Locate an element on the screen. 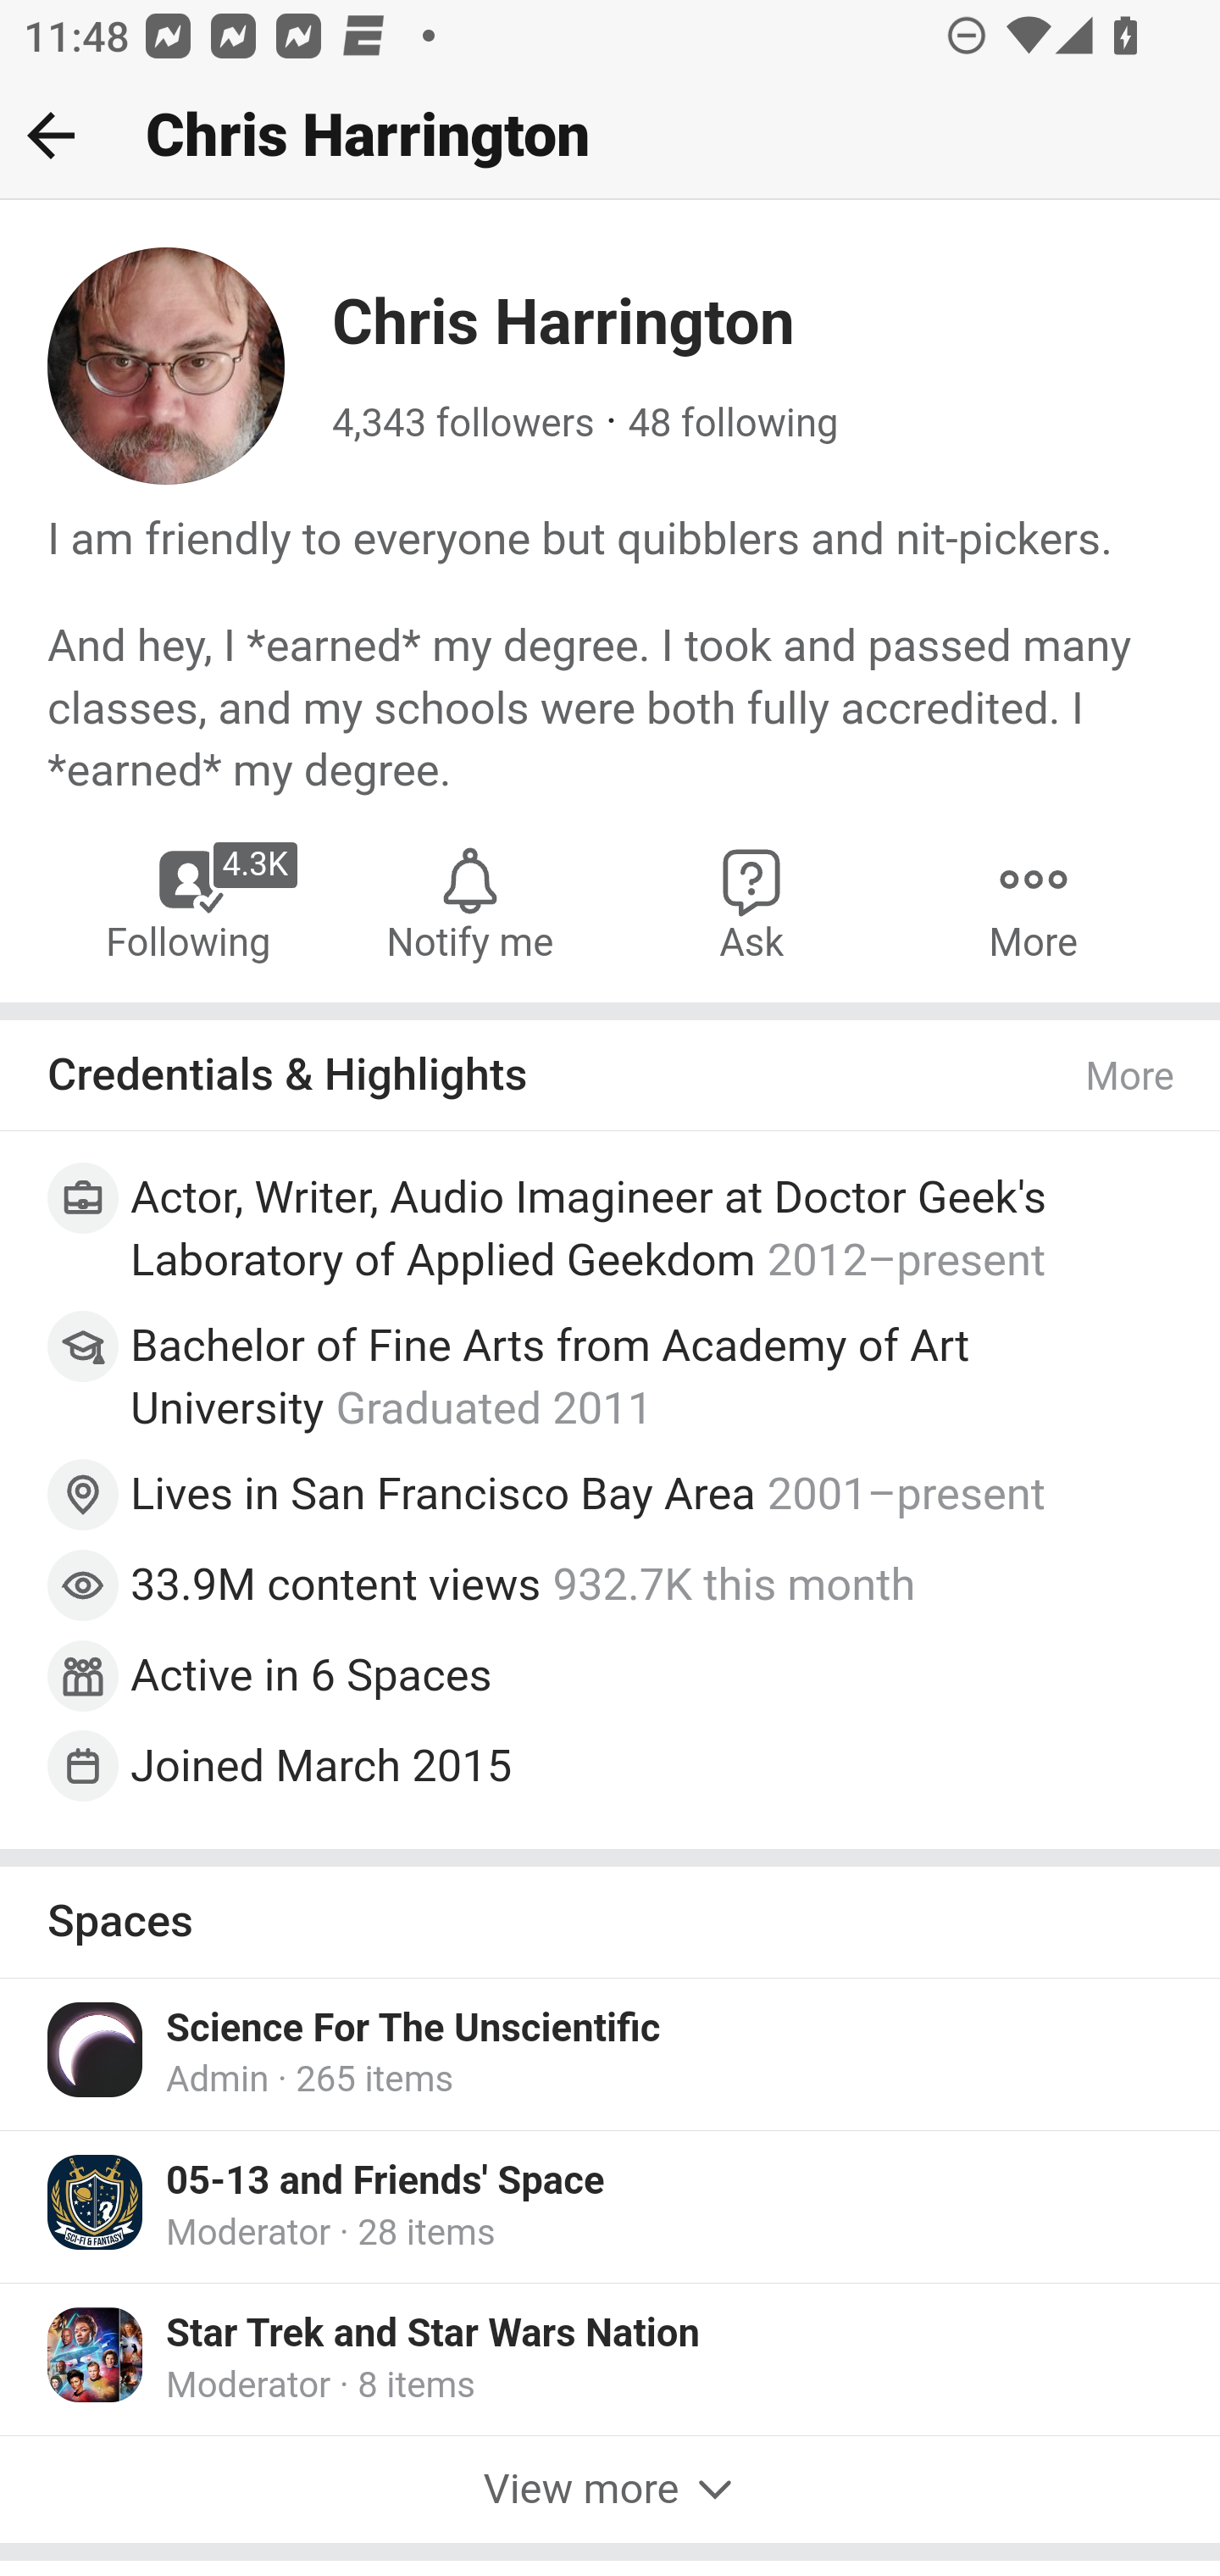 The height and width of the screenshot is (2576, 1220). Notify me is located at coordinates (469, 902).